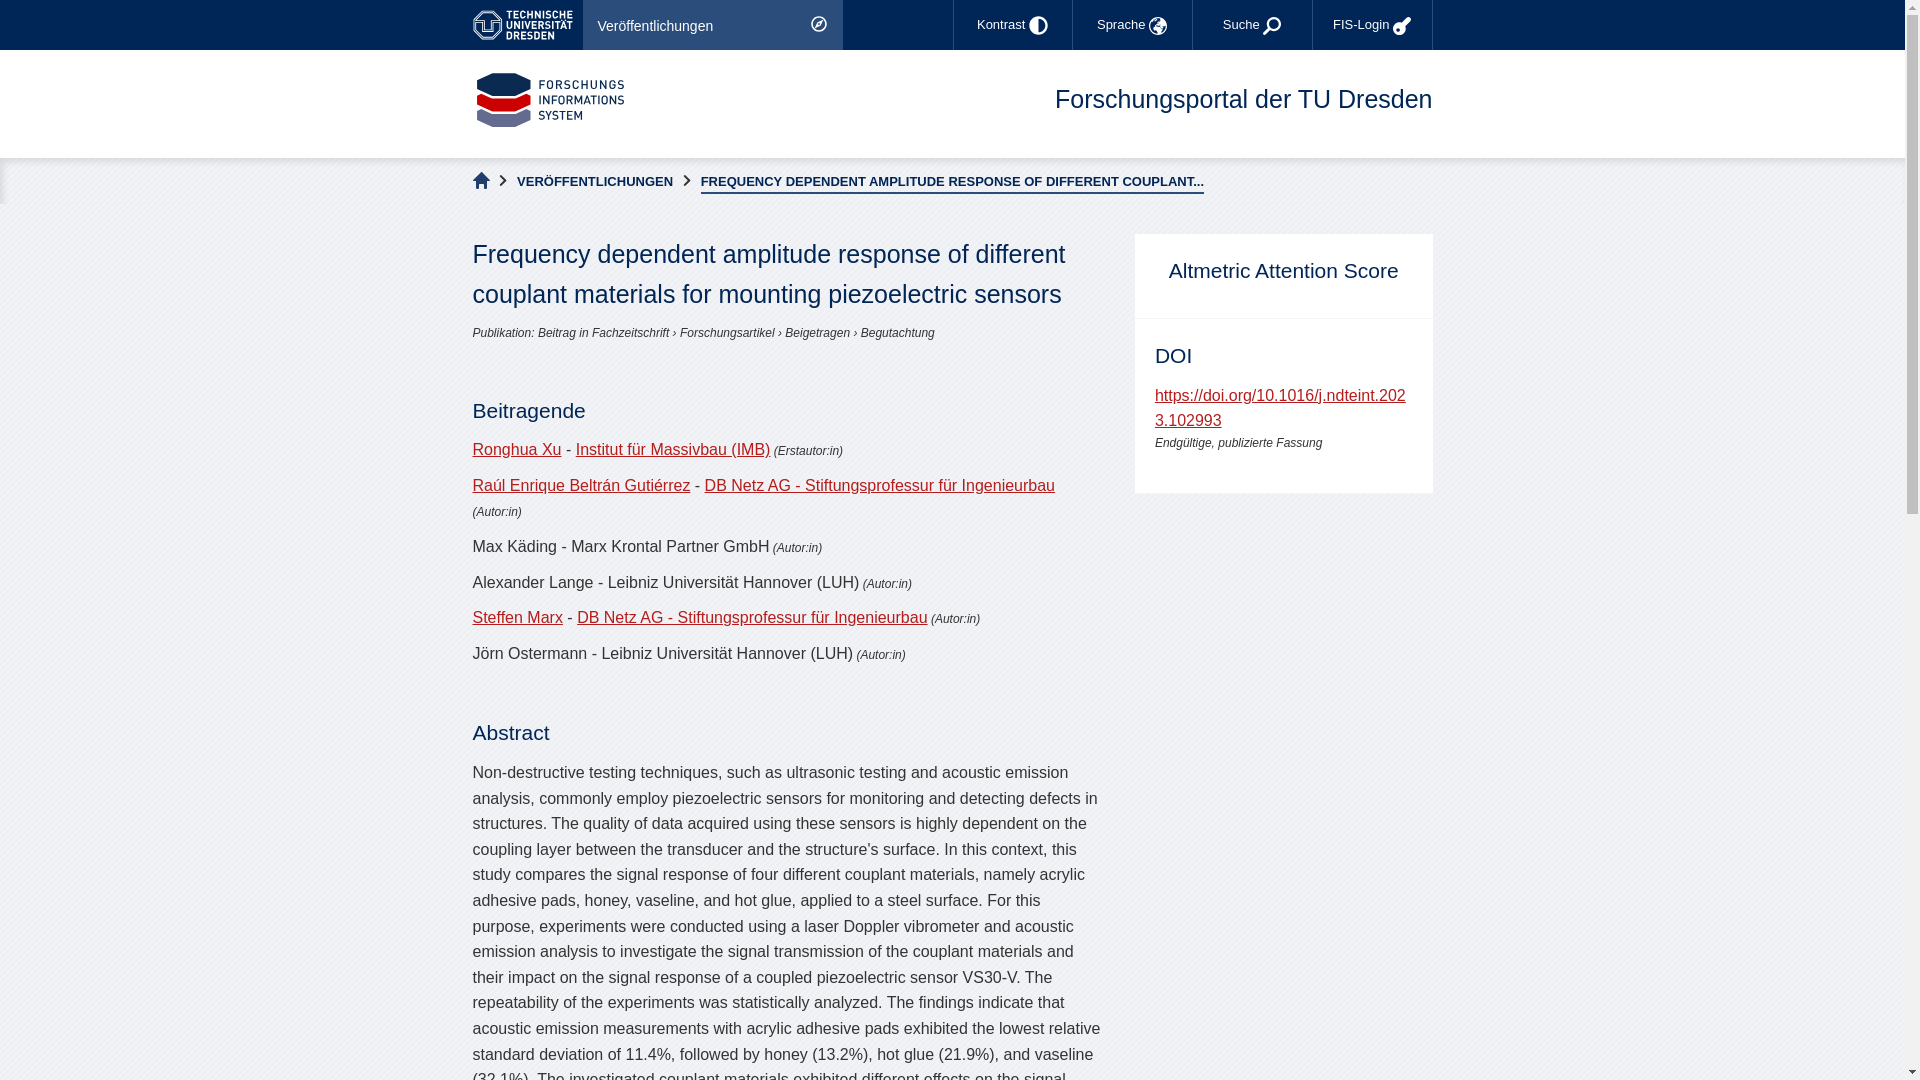  Describe the element at coordinates (1372, 24) in the screenshot. I see `FIS-Login` at that location.